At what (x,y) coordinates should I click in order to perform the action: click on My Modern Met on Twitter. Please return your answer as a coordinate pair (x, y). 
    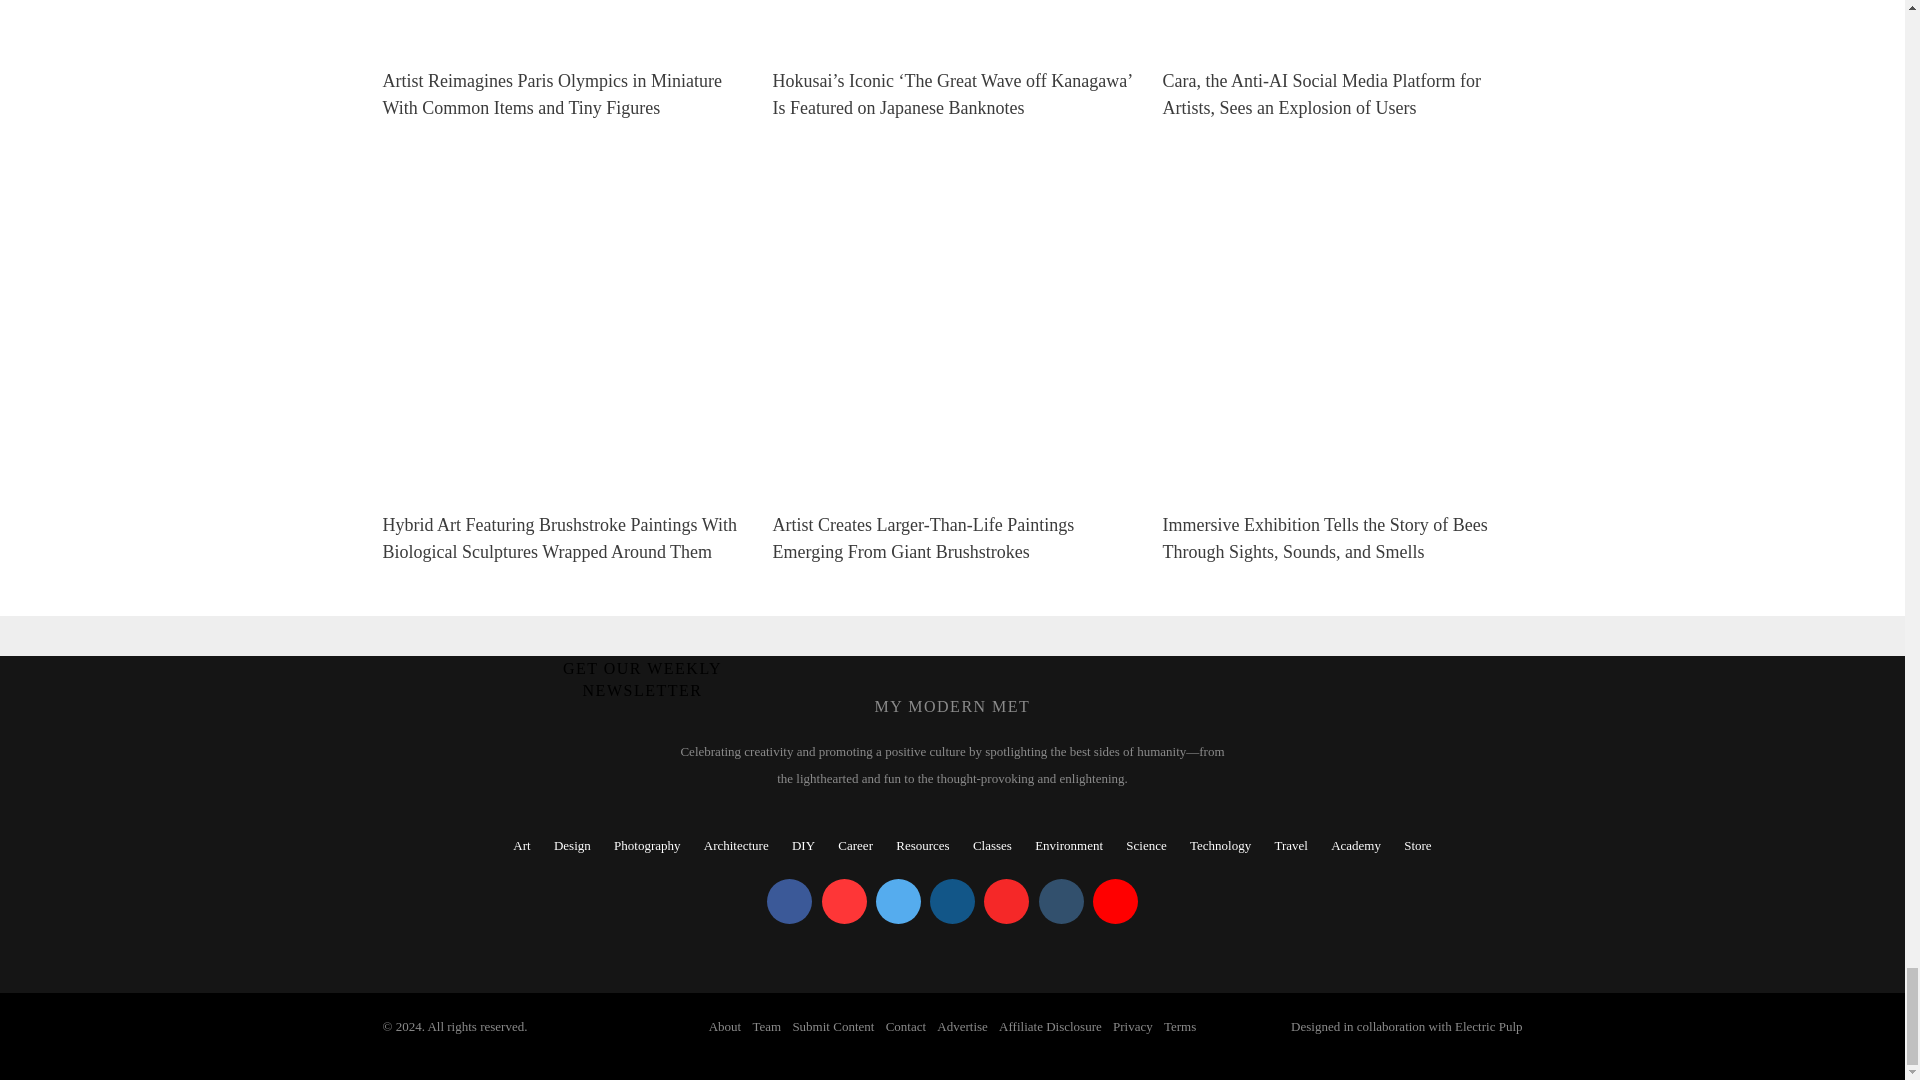
    Looking at the image, I should click on (898, 902).